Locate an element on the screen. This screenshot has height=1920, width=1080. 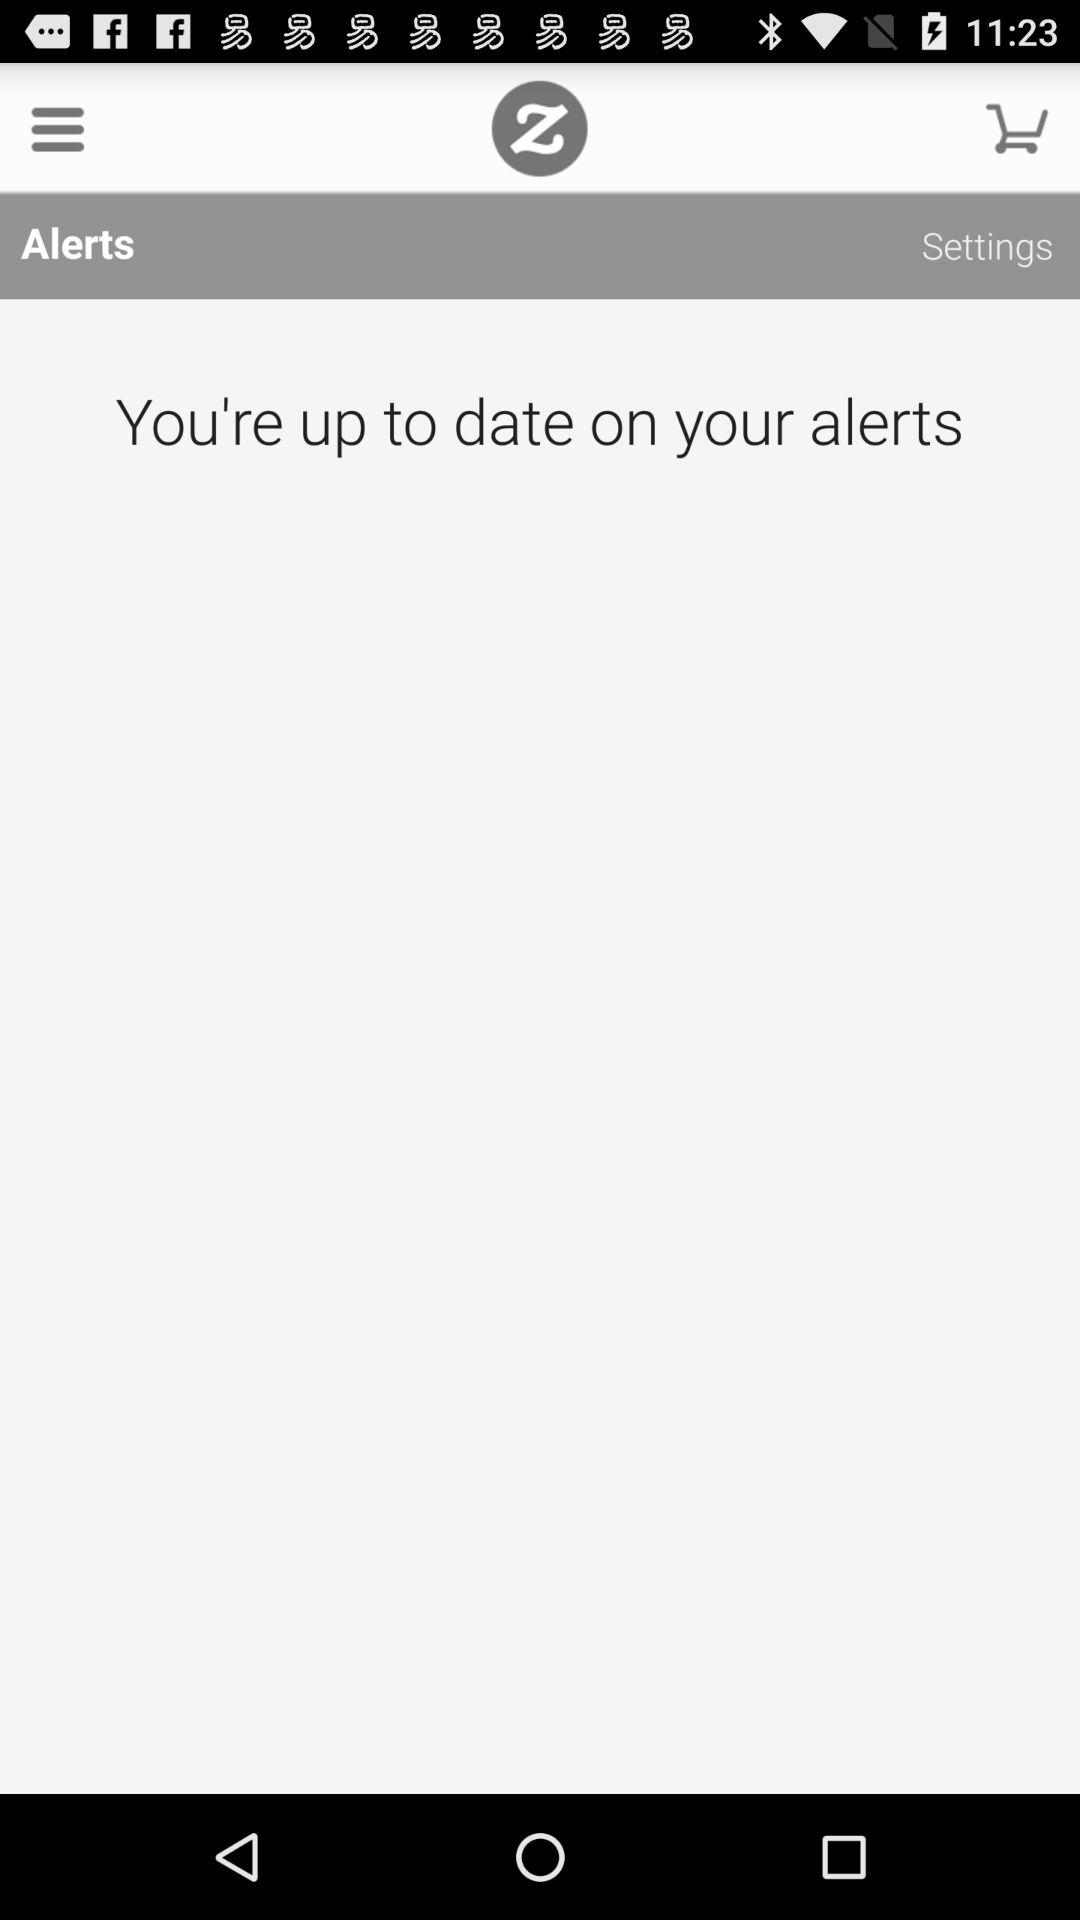
press the item above the alerts is located at coordinates (58, 128).